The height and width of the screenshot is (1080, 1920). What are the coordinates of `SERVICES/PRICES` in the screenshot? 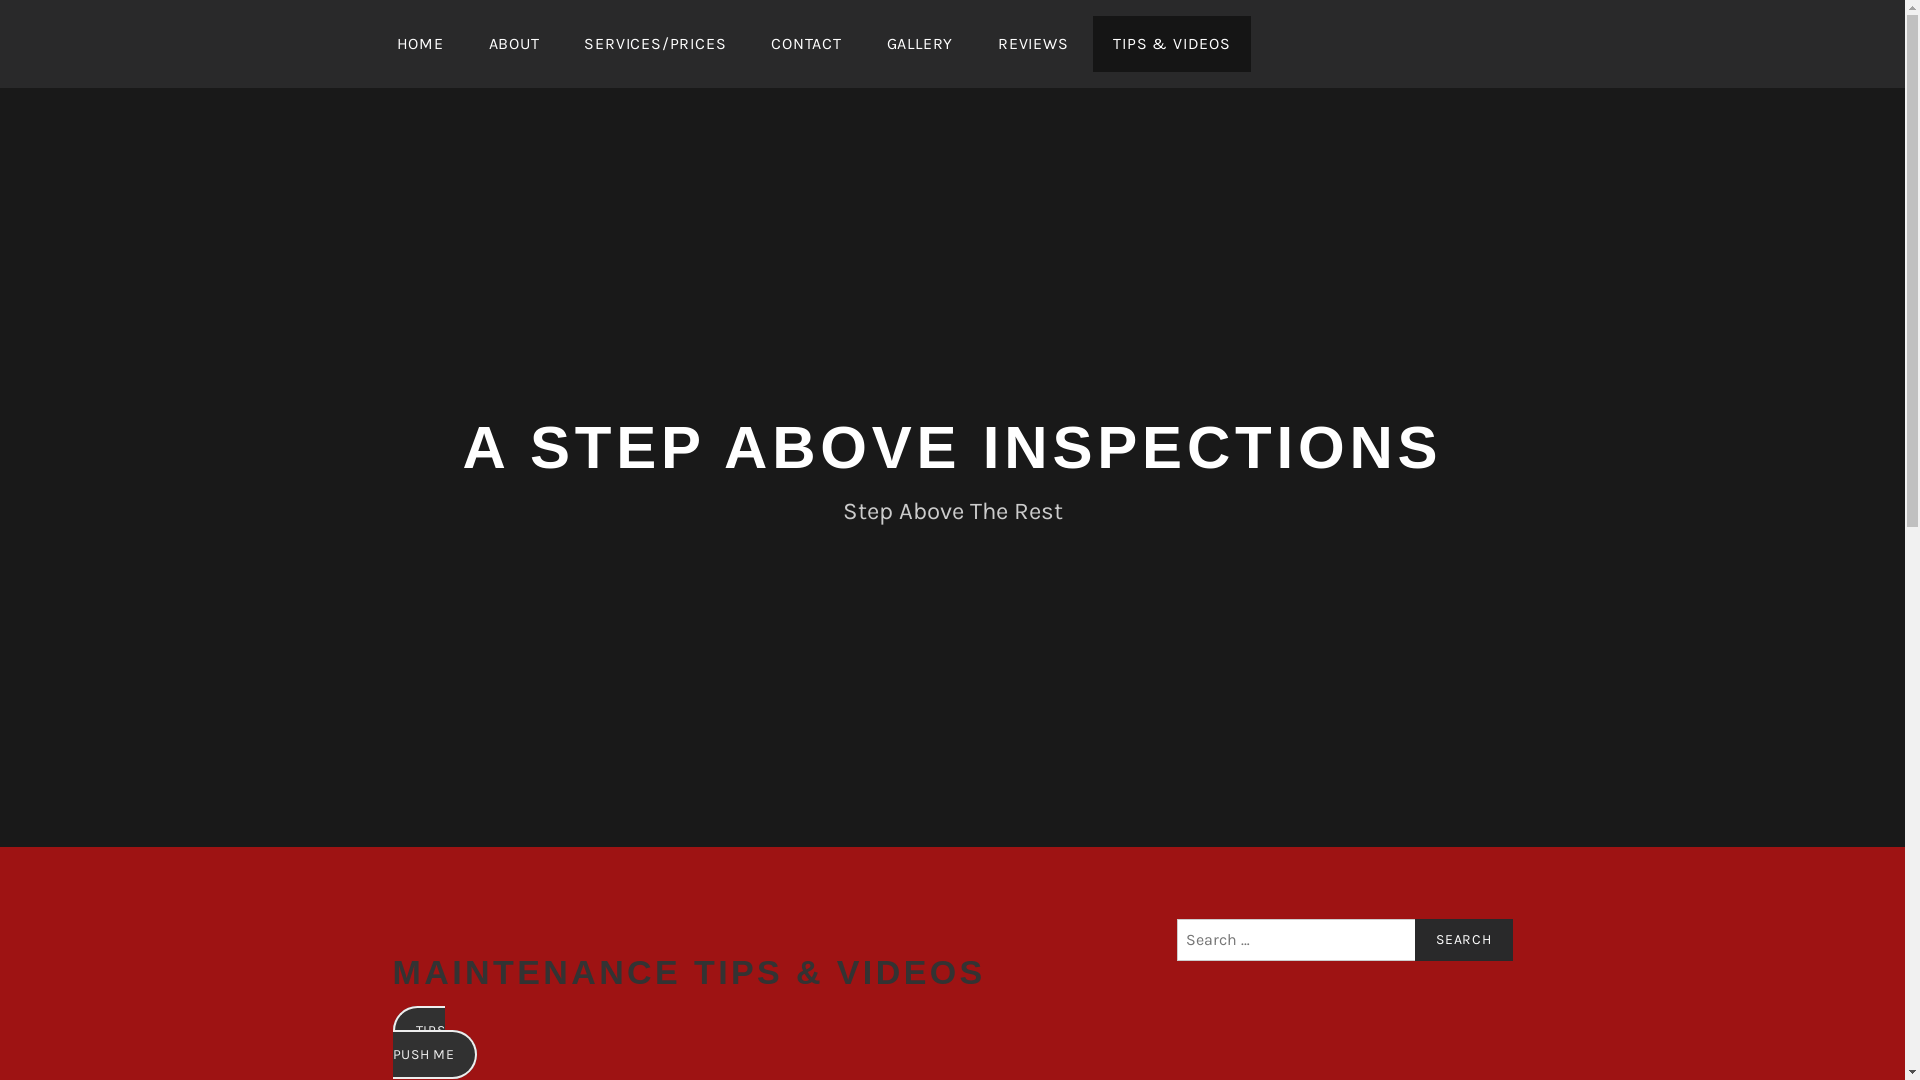 It's located at (655, 44).